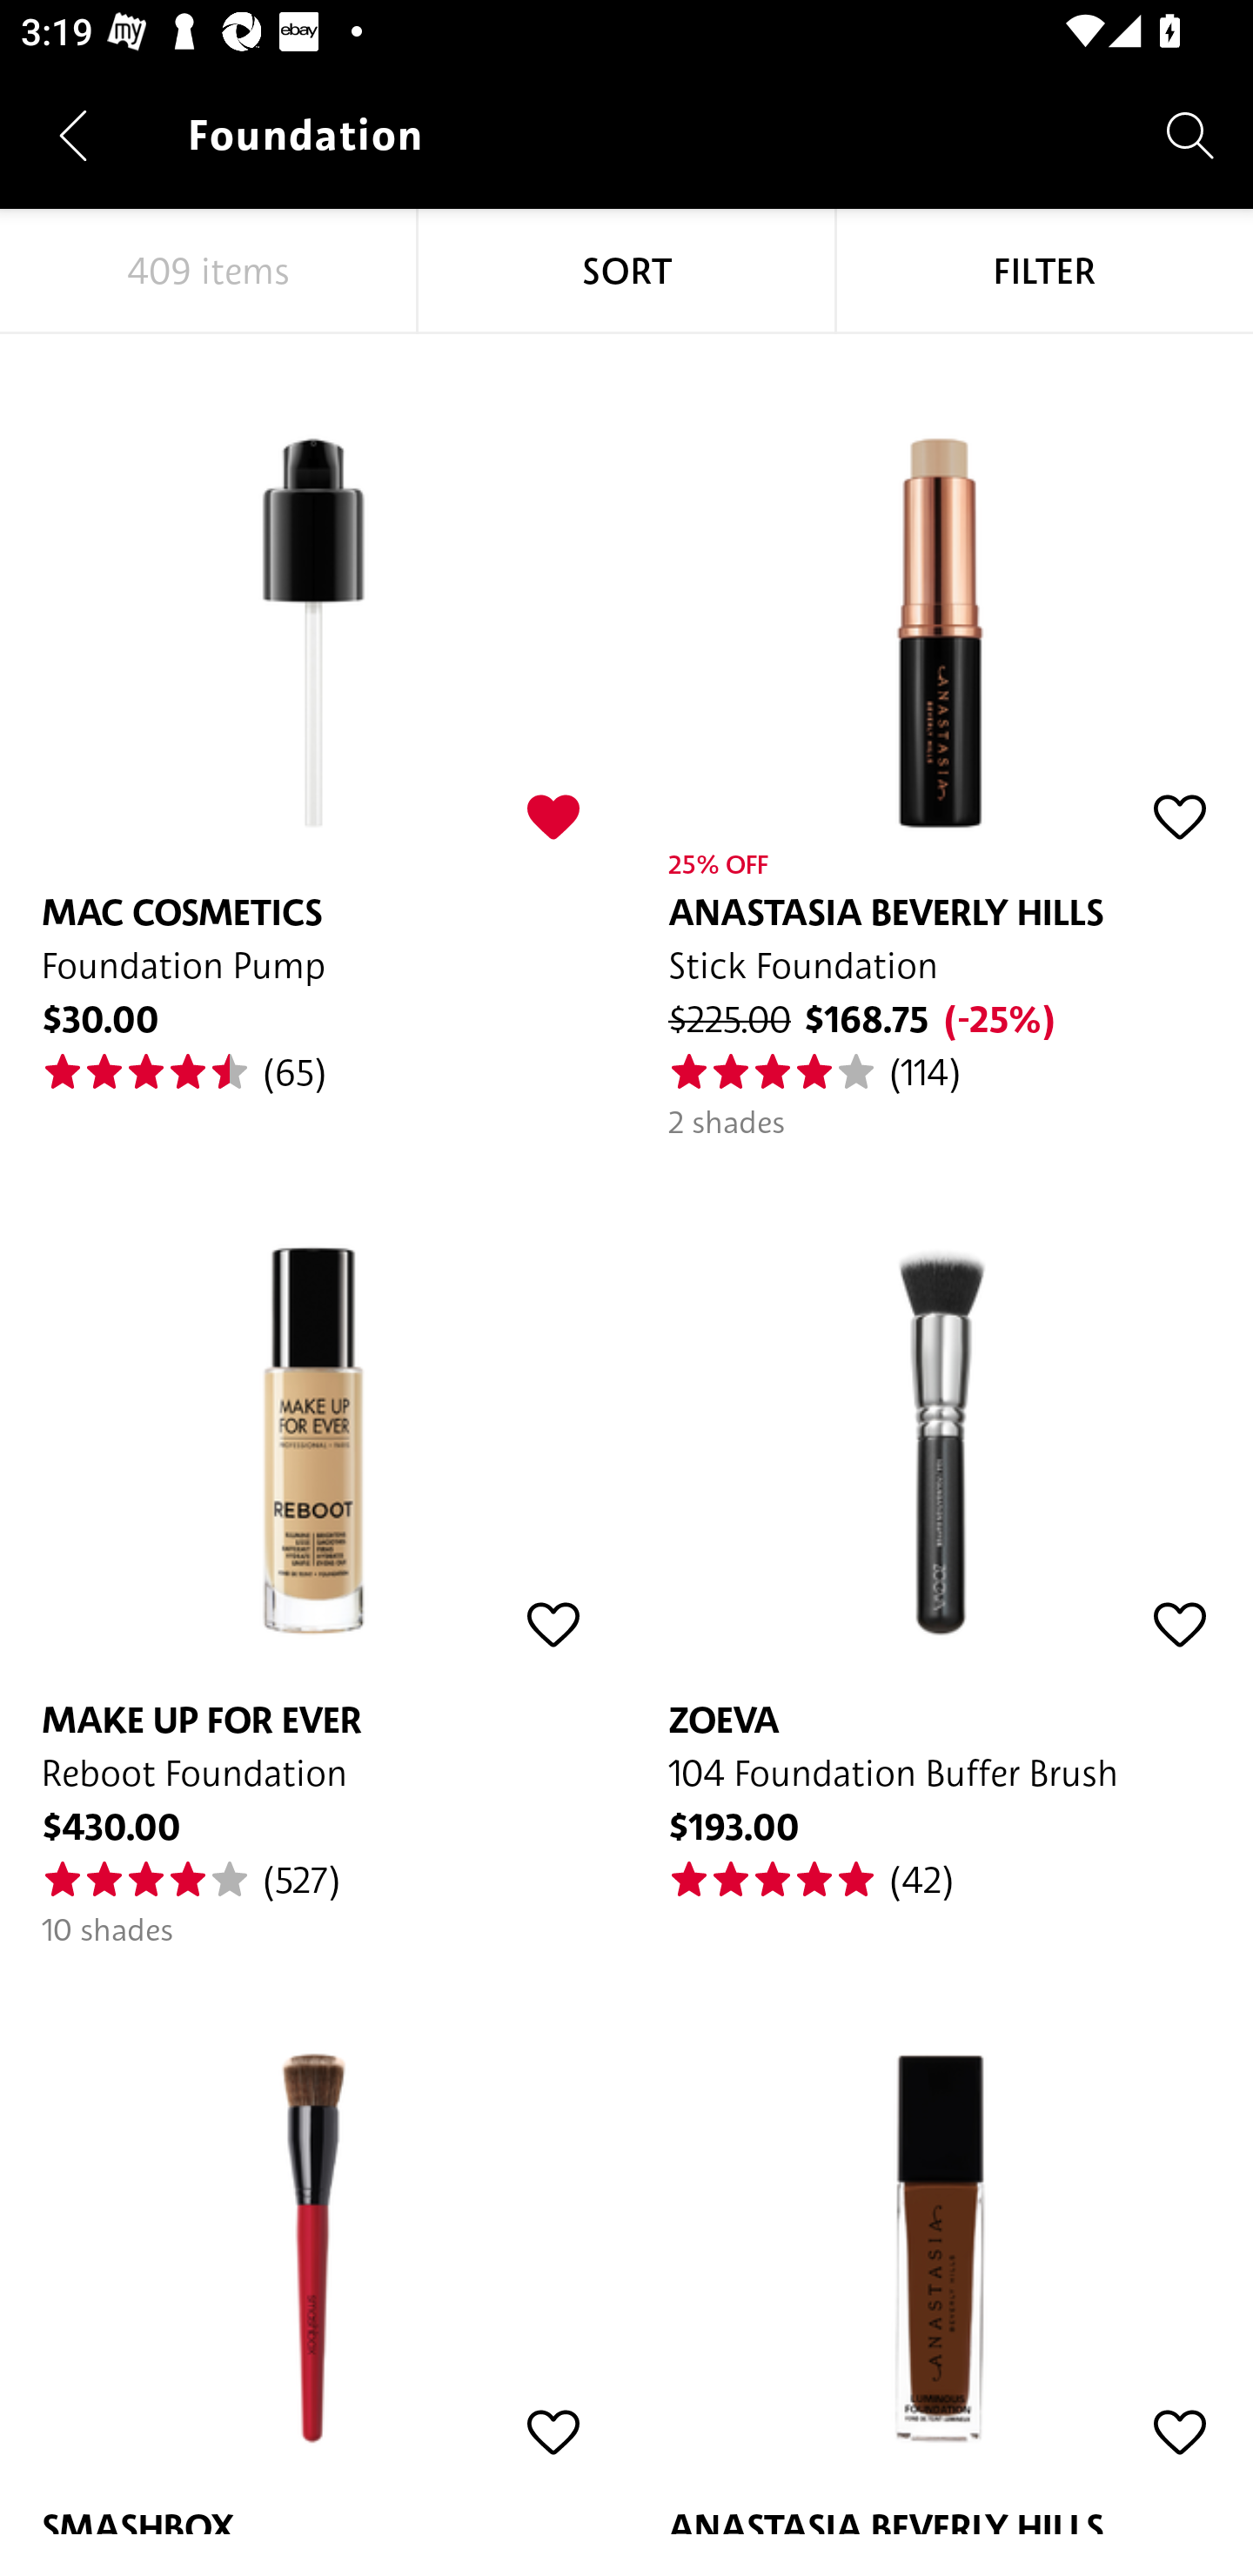  Describe the element at coordinates (626, 272) in the screenshot. I see `SORT` at that location.